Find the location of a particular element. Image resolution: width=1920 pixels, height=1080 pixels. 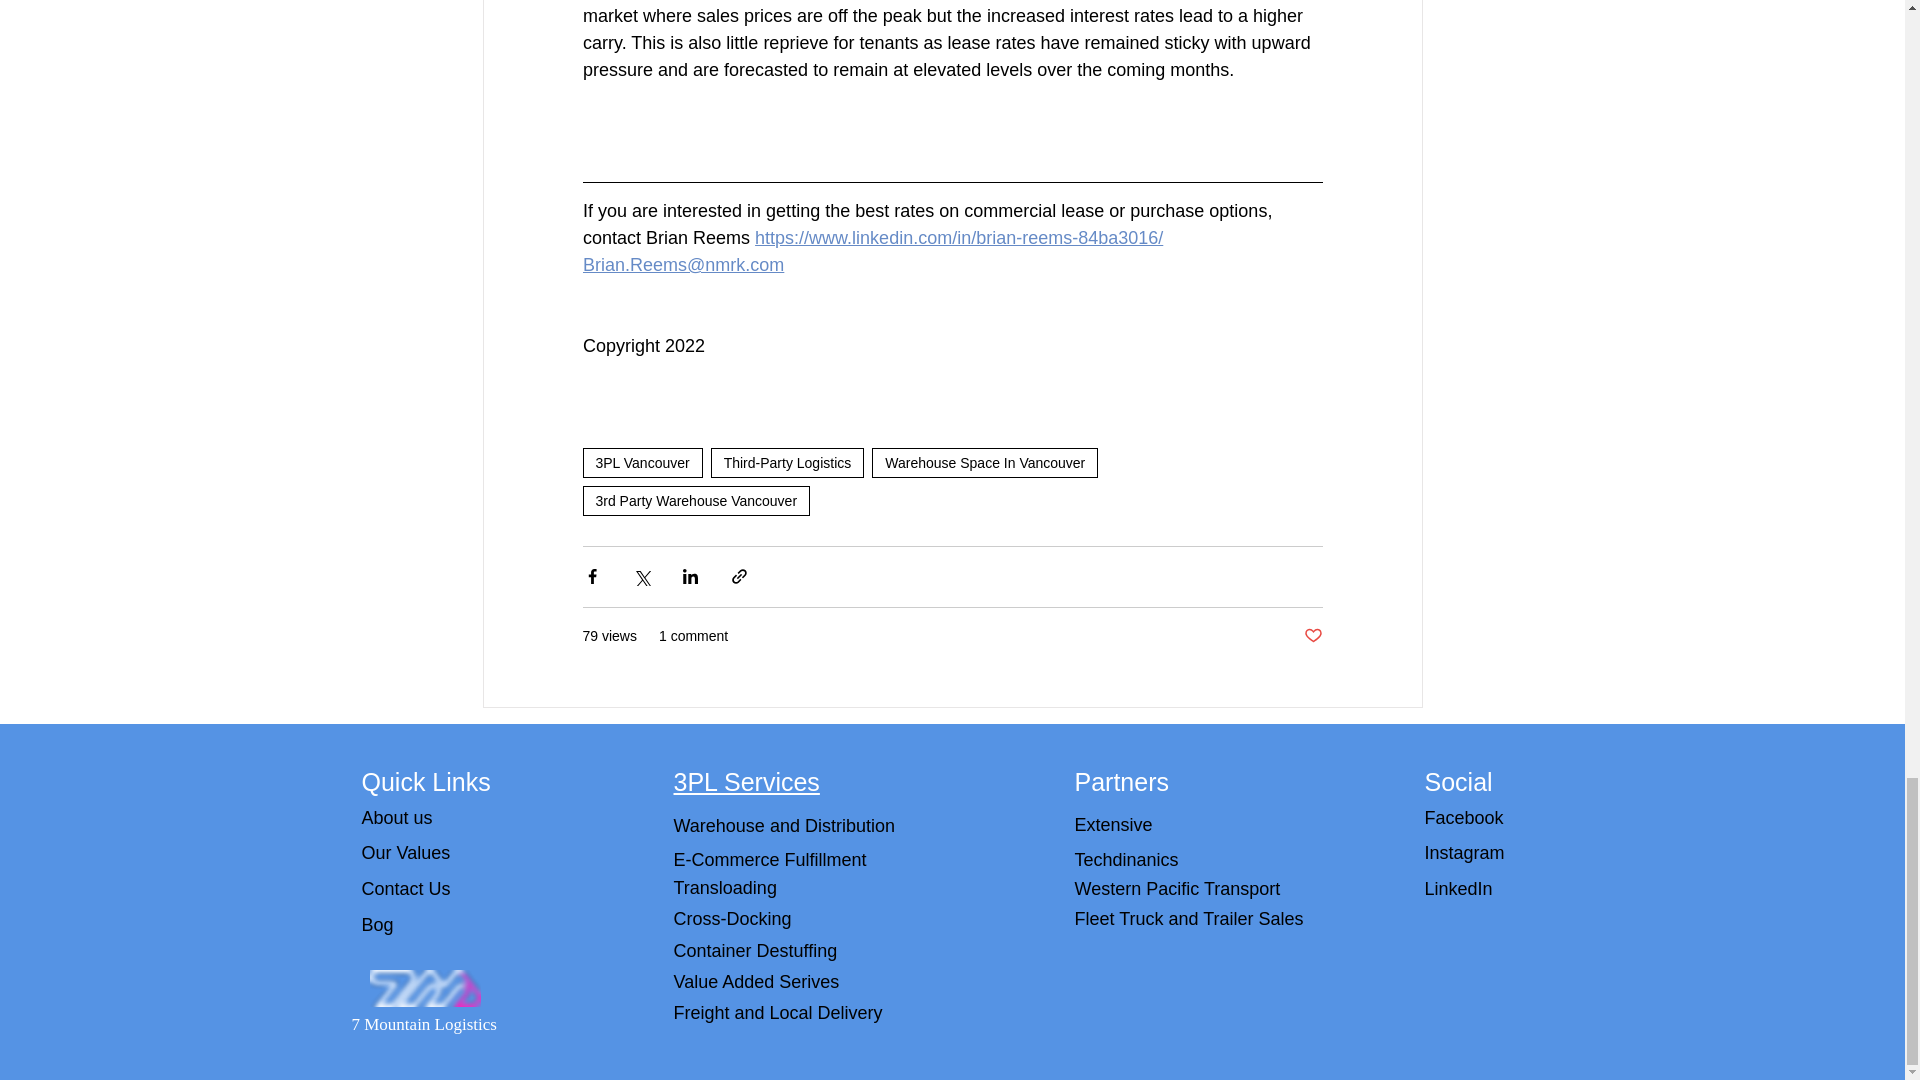

Warehouse Space In Vancouver is located at coordinates (984, 463).